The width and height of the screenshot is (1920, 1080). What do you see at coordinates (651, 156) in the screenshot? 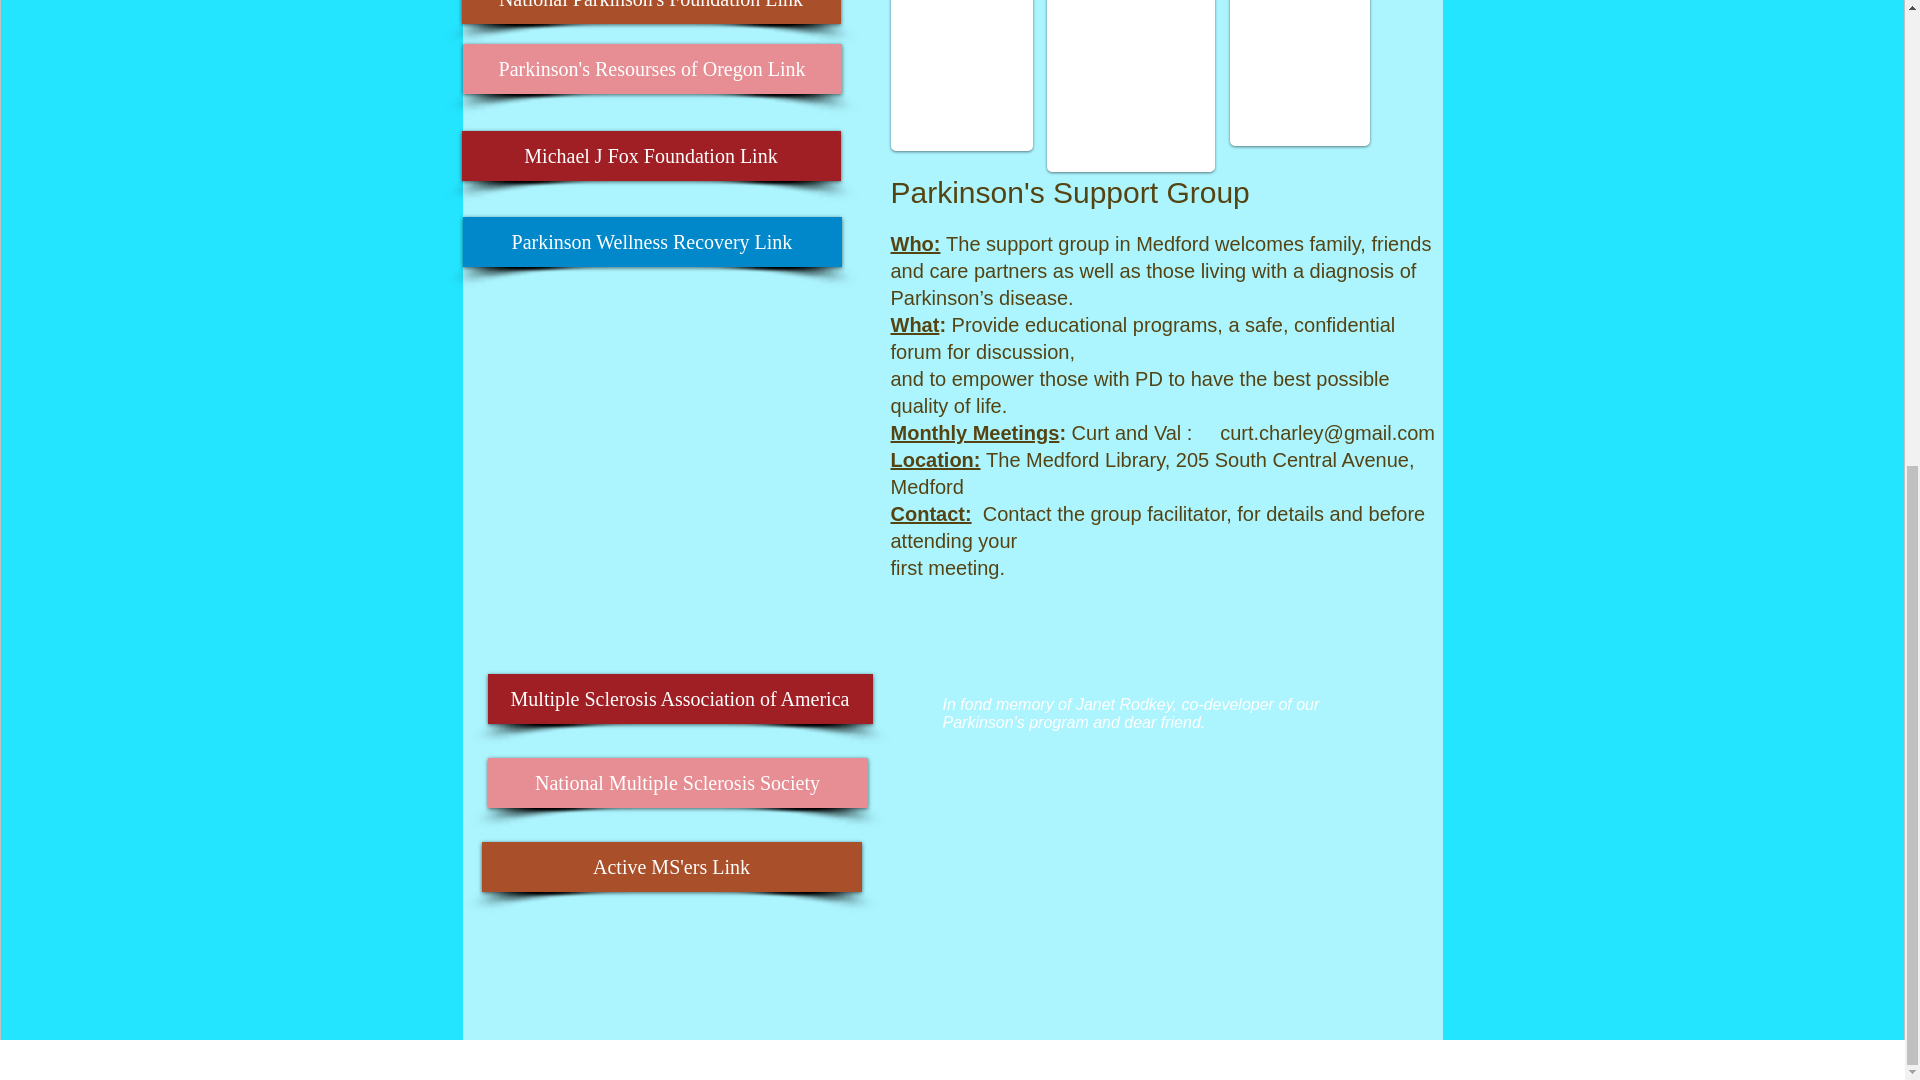
I see `Michael J Fox Foundation Link` at bounding box center [651, 156].